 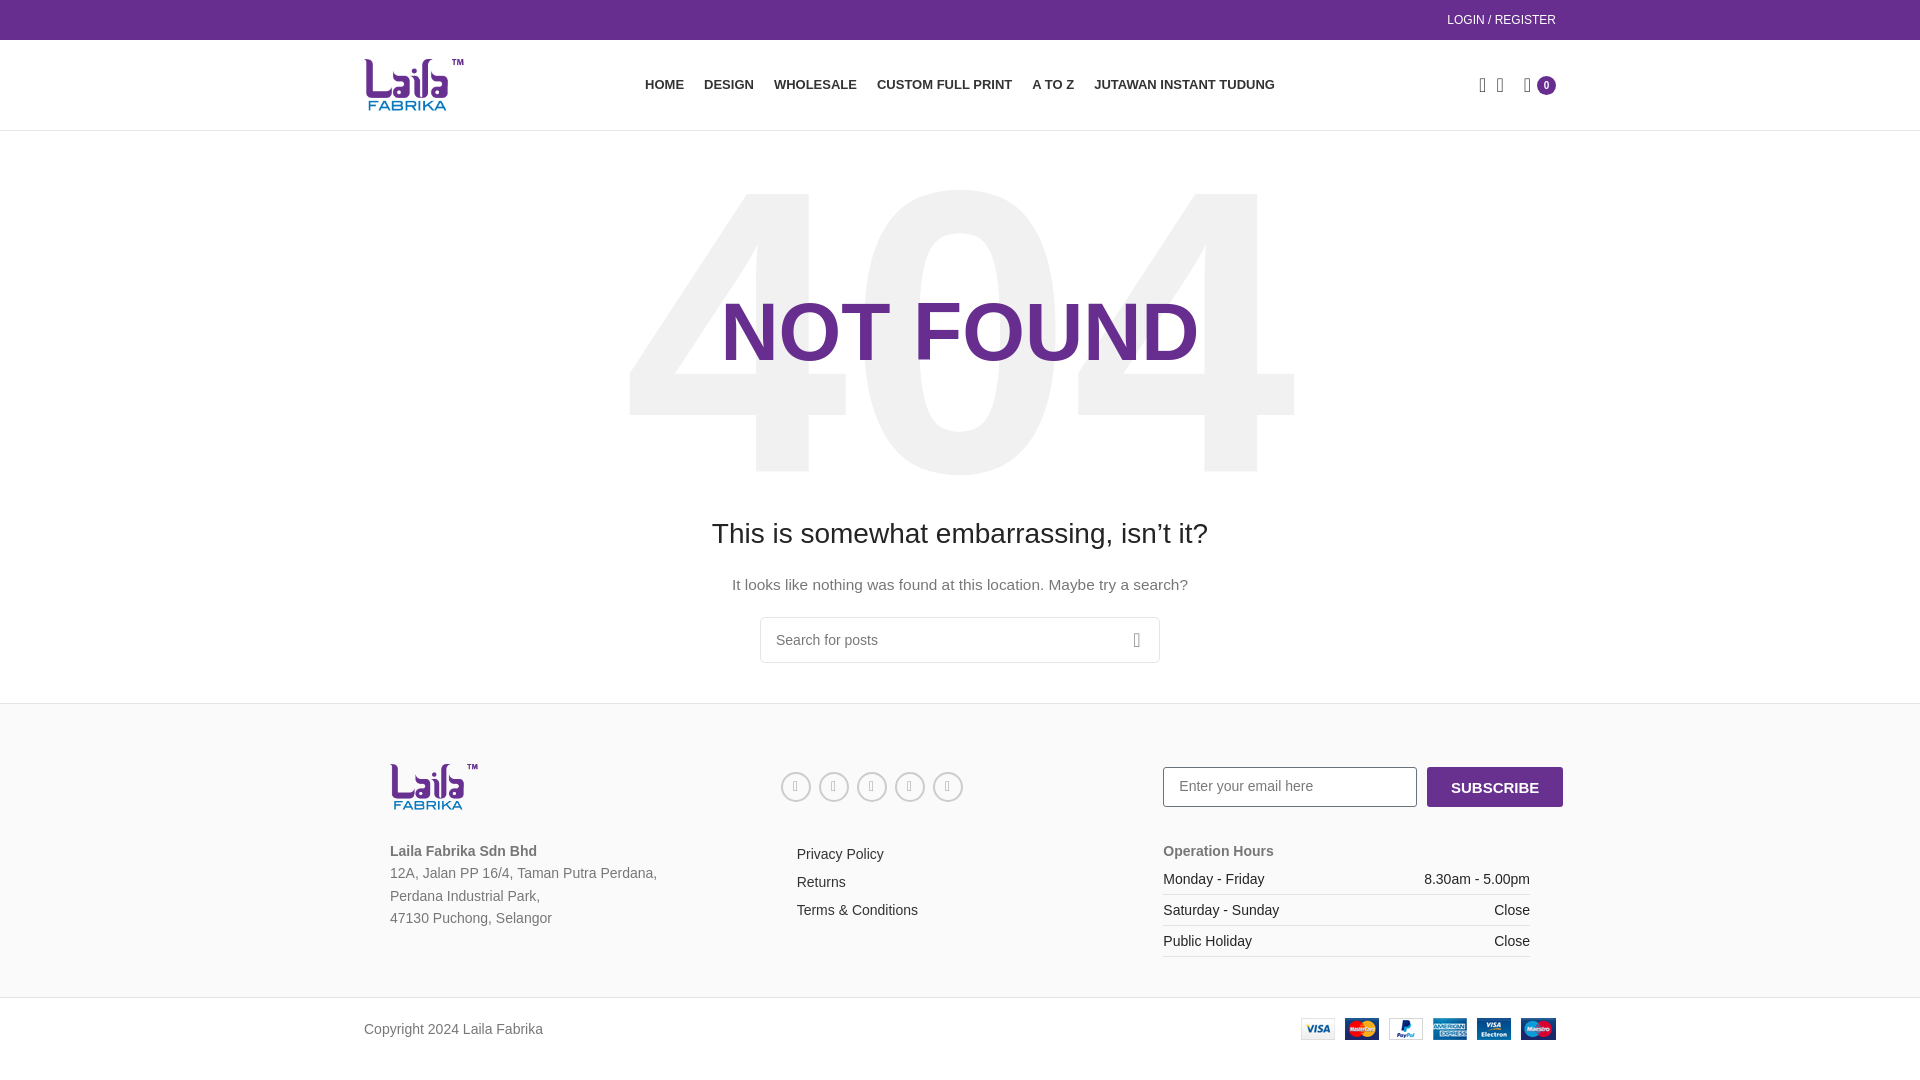 What do you see at coordinates (1494, 786) in the screenshot?
I see `SUBSCRIBE` at bounding box center [1494, 786].